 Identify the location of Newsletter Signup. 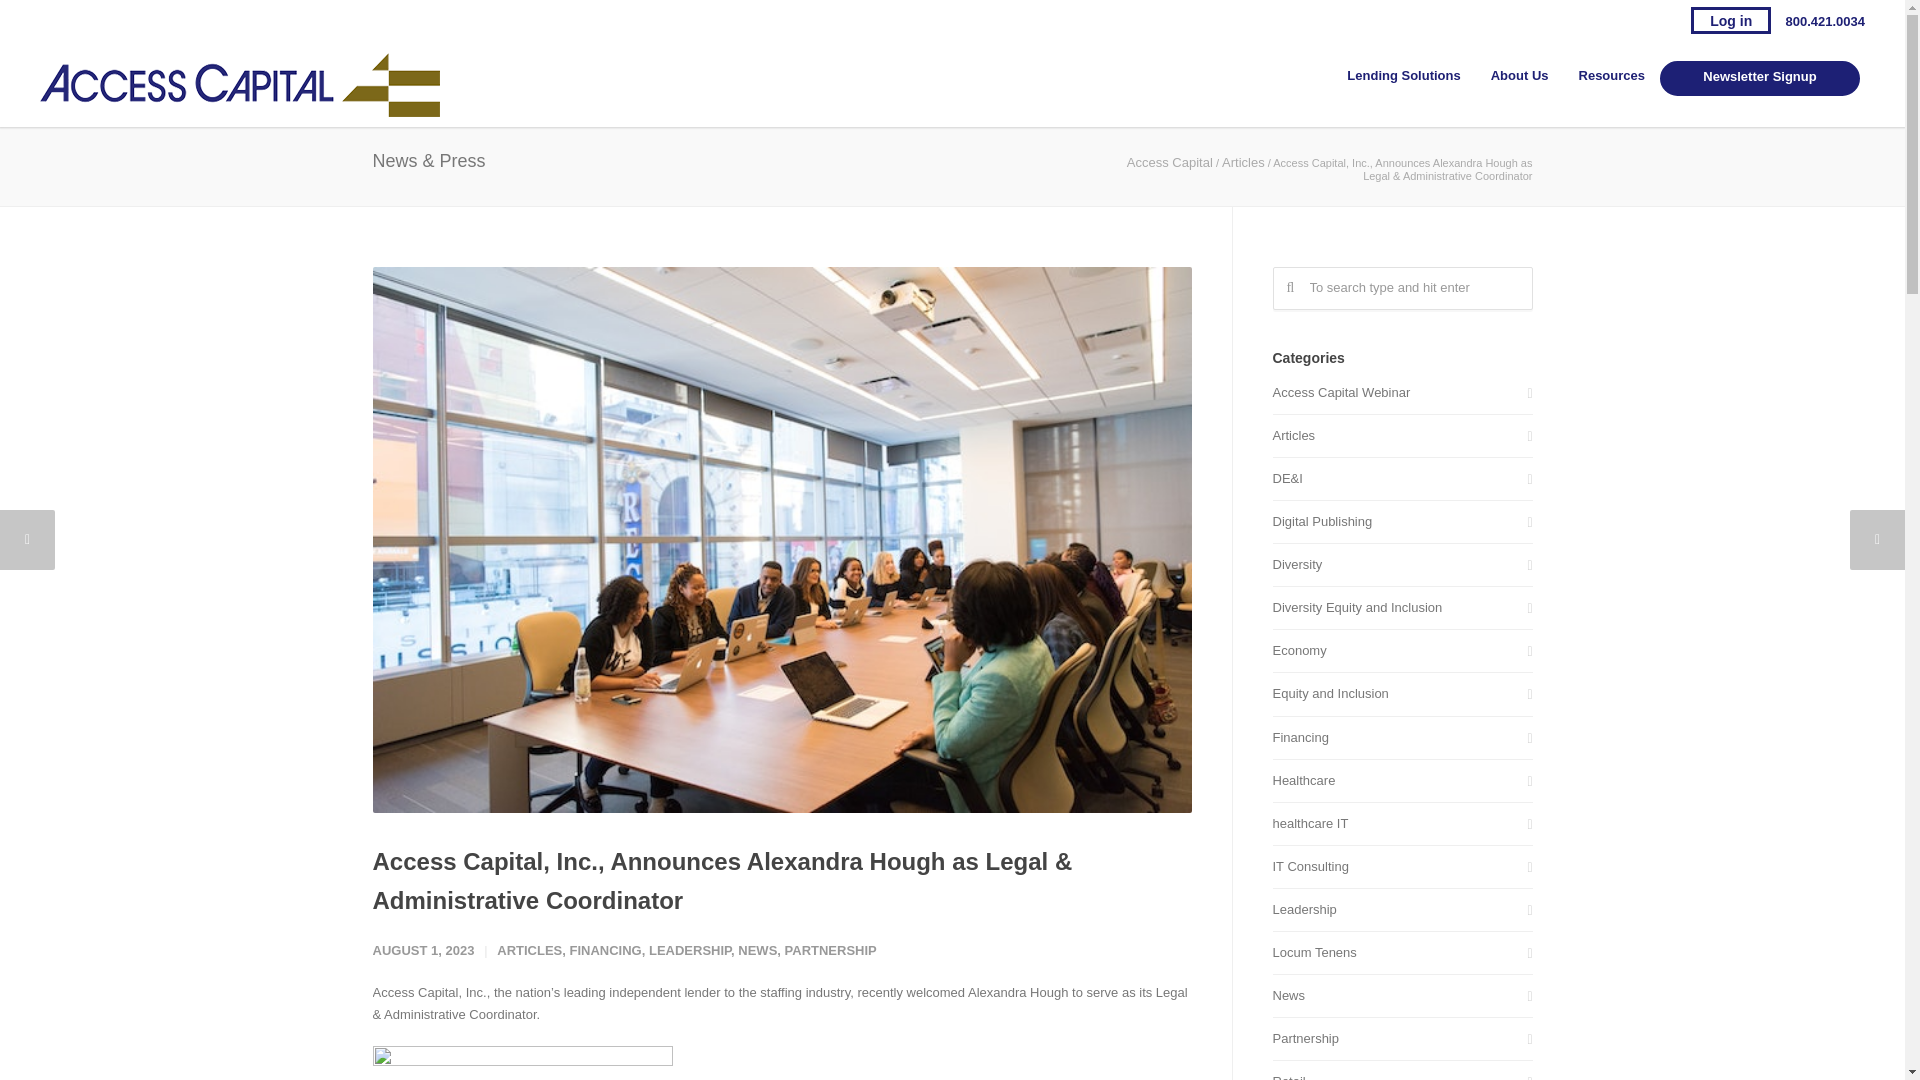
(1760, 78).